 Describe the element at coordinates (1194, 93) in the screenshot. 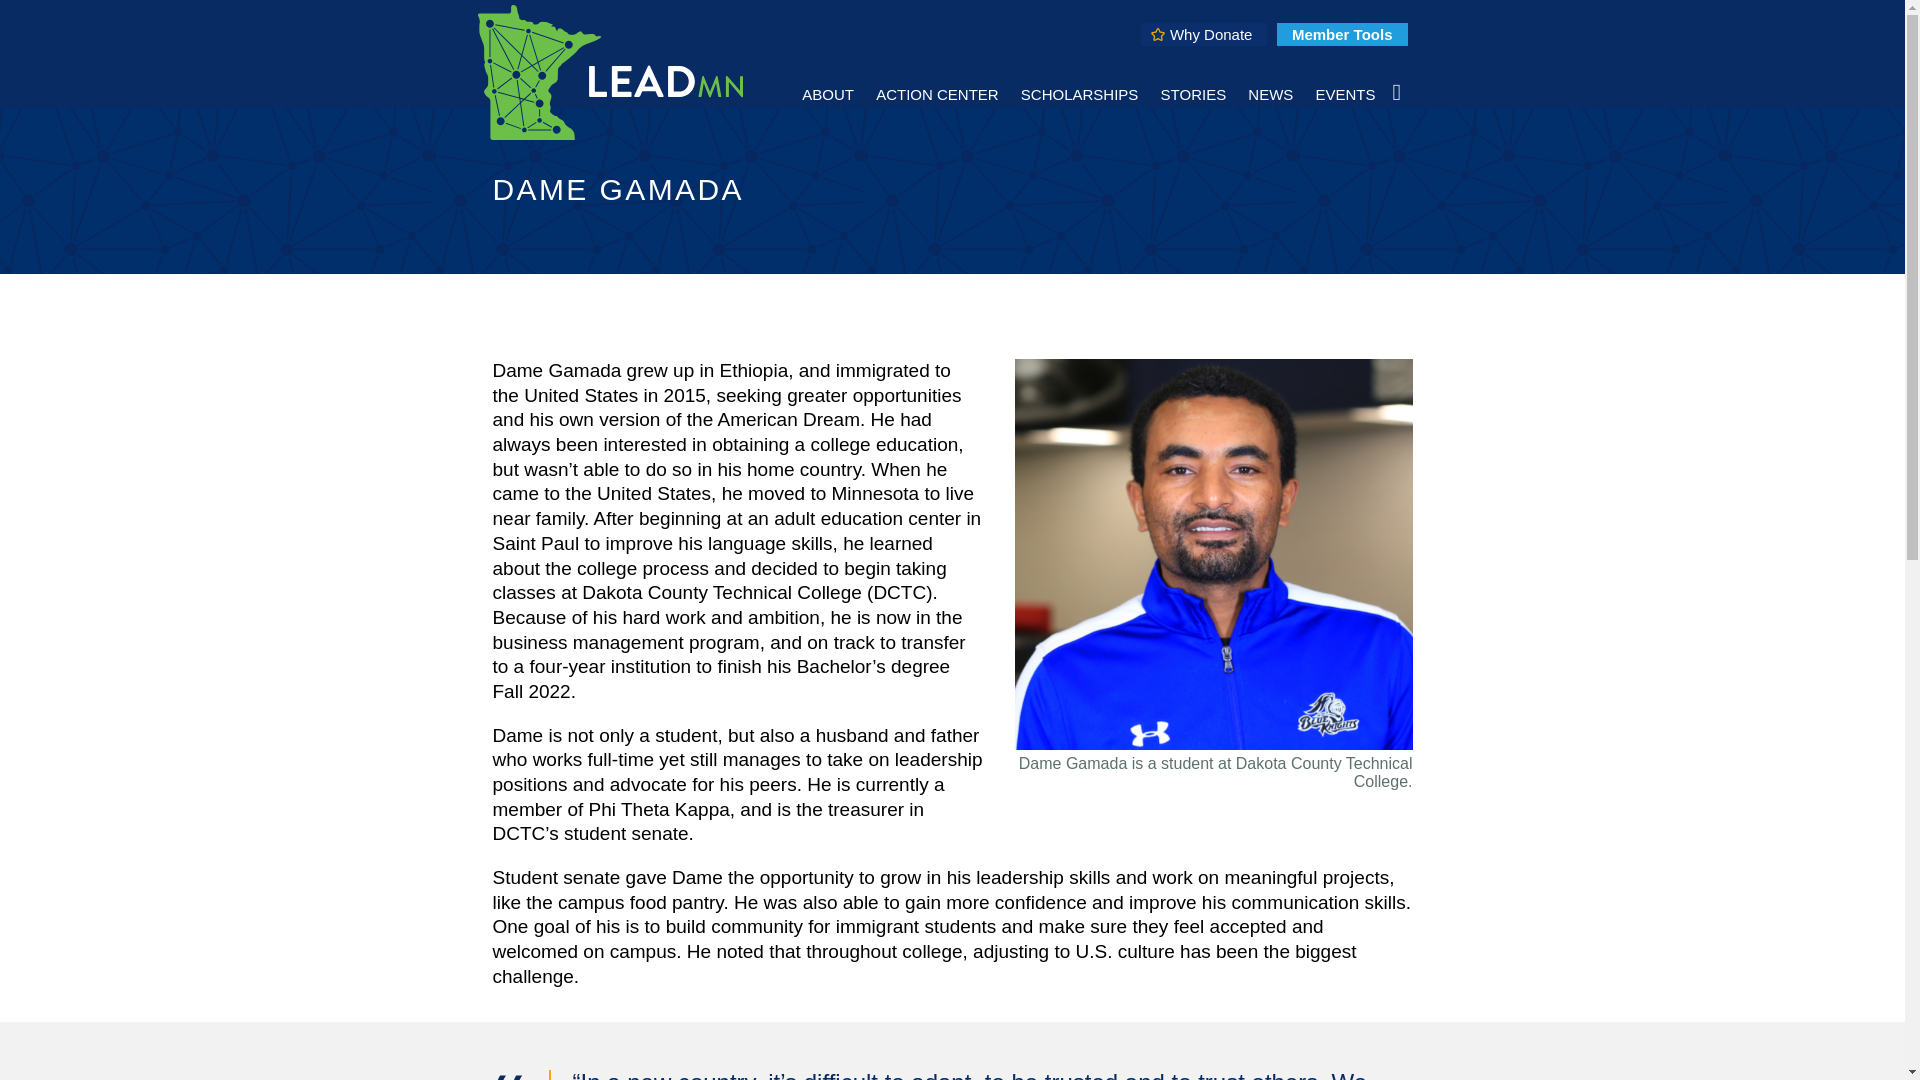

I see `STORIES` at that location.